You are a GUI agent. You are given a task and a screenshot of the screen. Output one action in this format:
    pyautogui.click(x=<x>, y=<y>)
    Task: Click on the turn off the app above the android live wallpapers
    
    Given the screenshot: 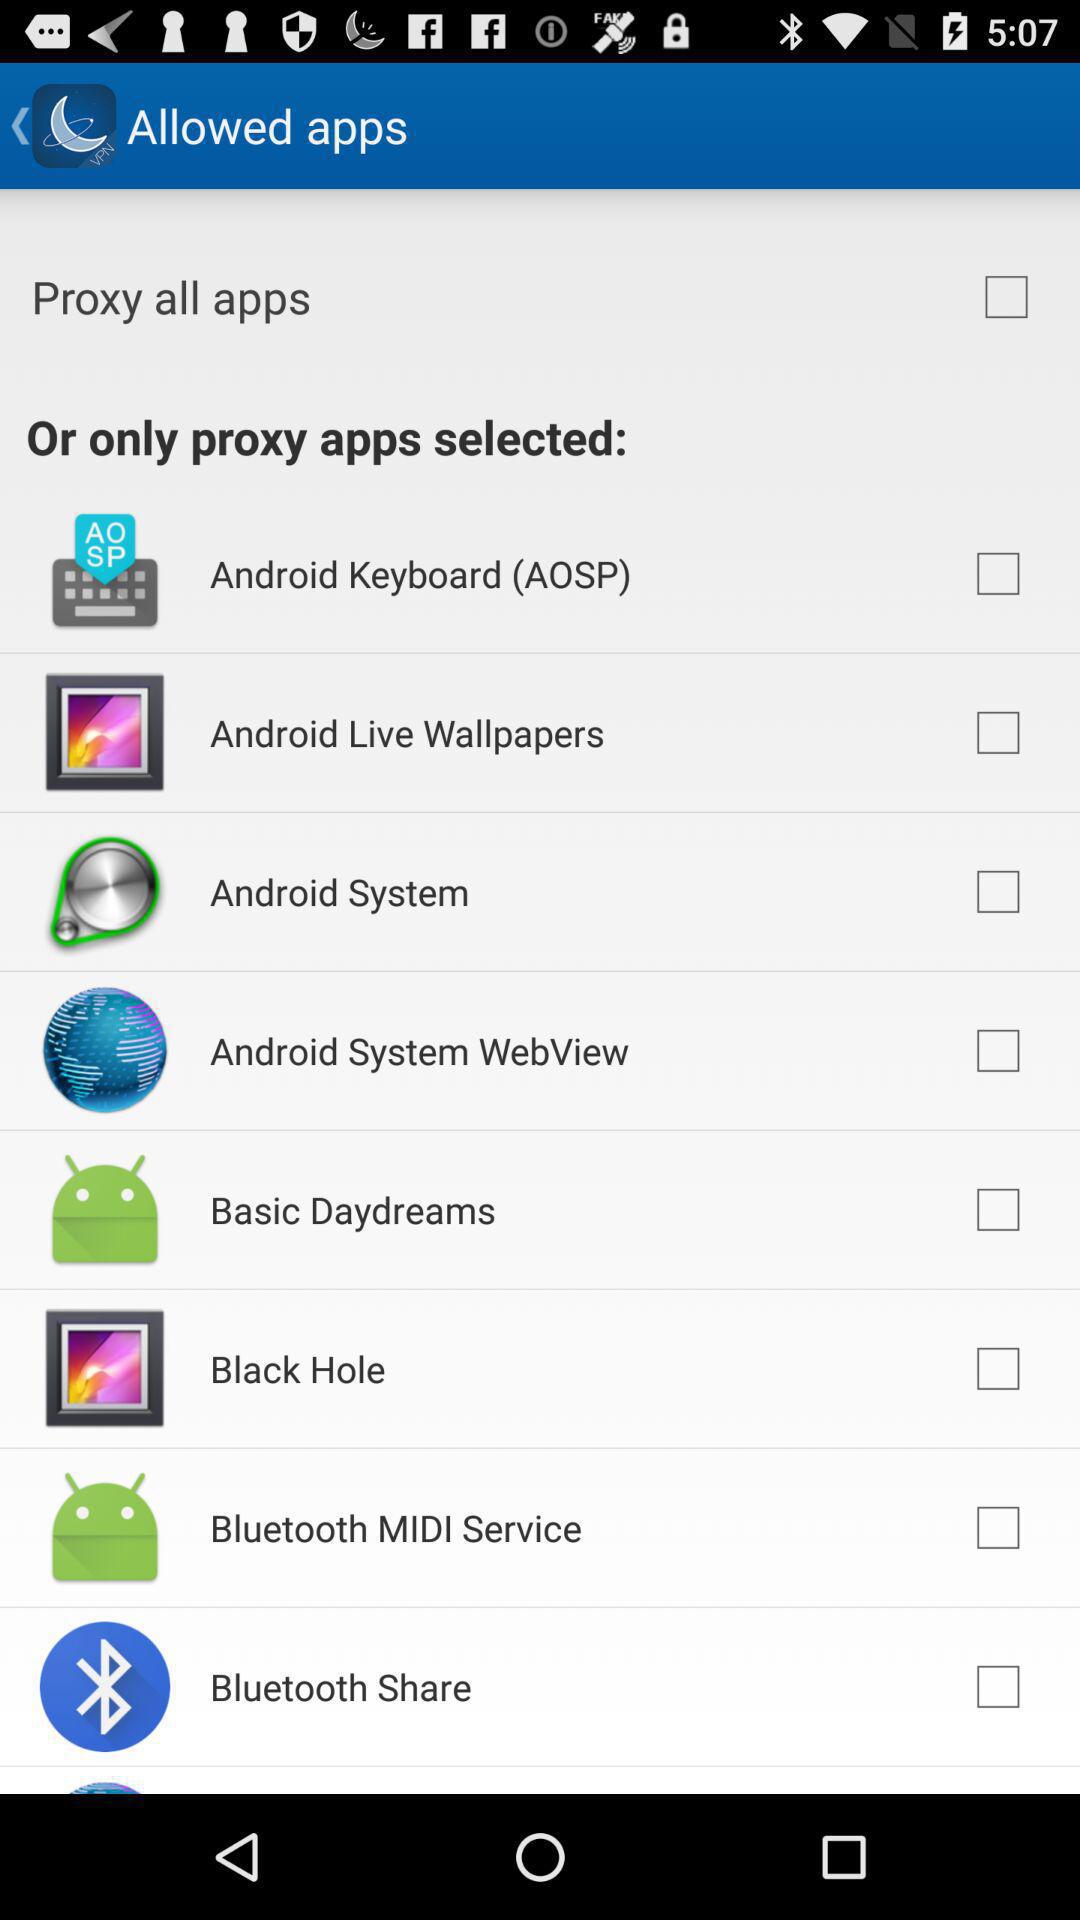 What is the action you would take?
    pyautogui.click(x=420, y=573)
    